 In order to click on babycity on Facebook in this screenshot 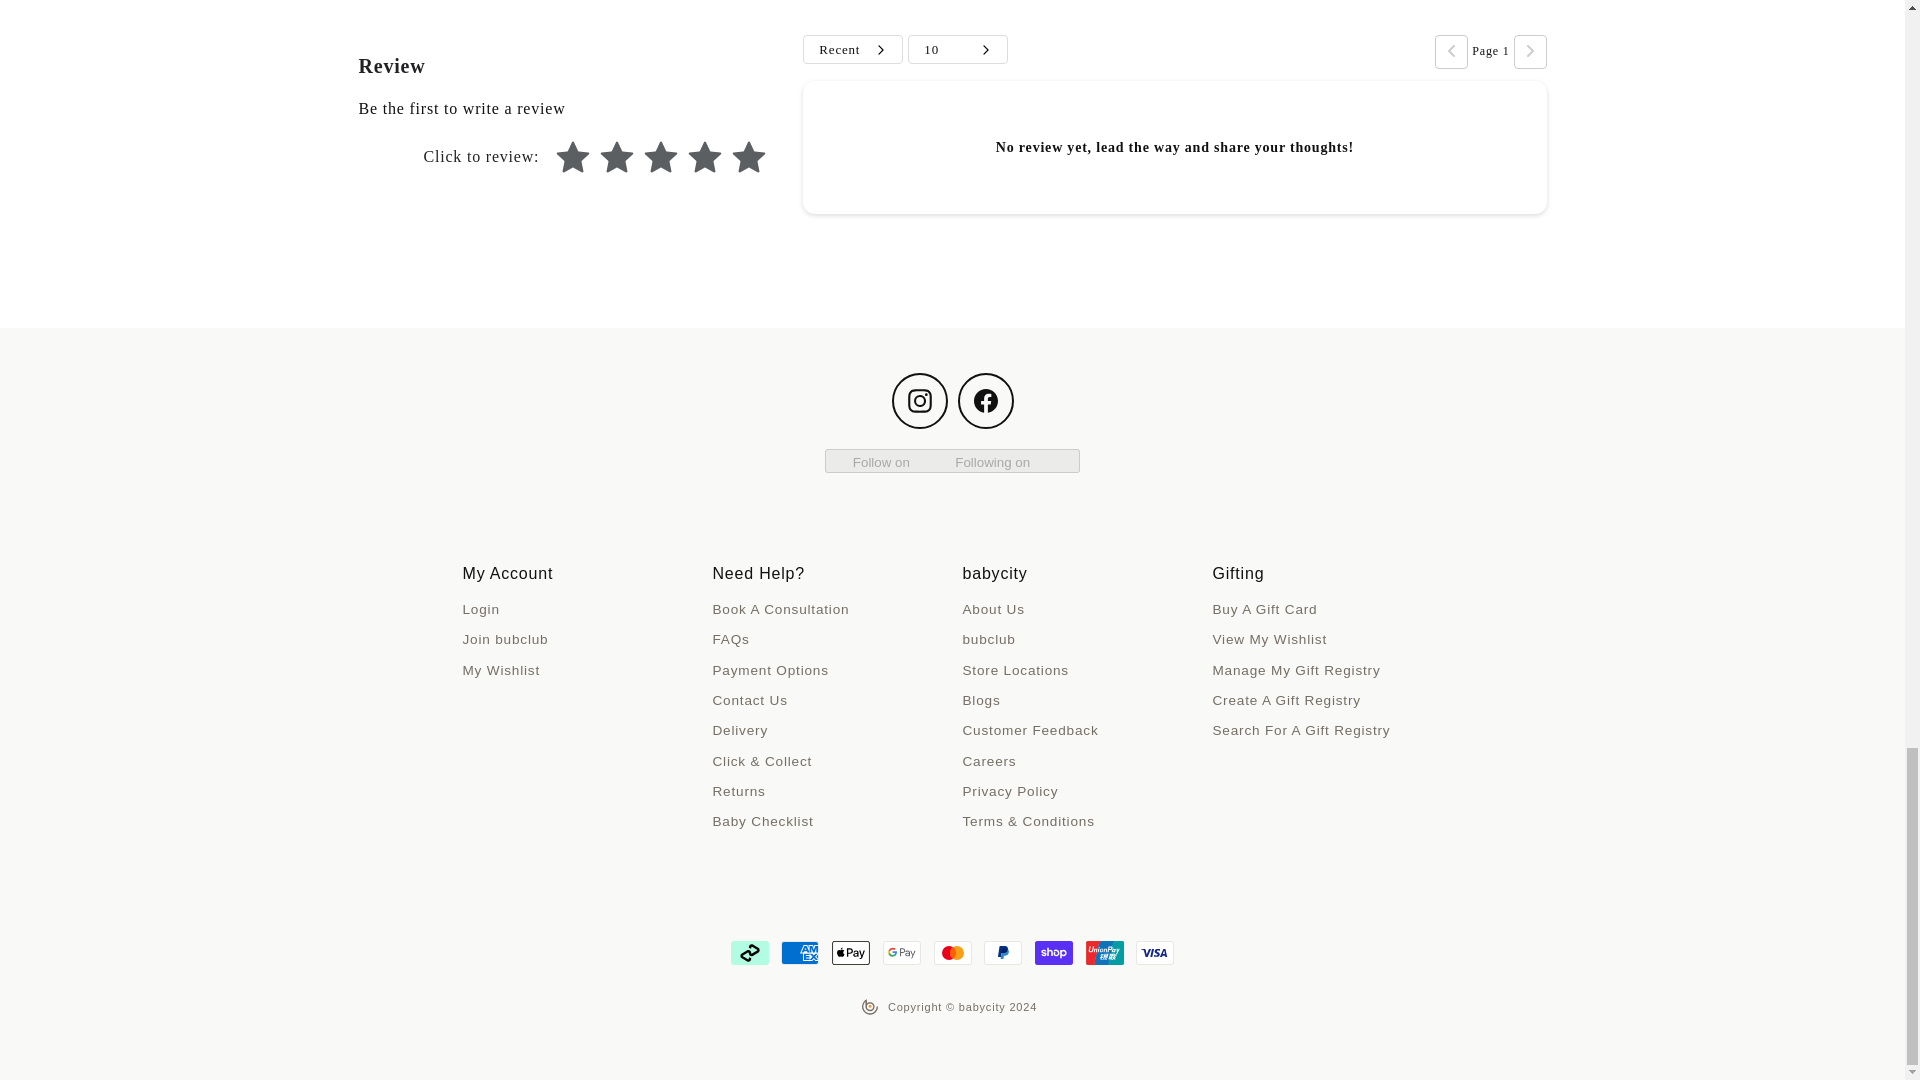, I will do `click(986, 400)`.